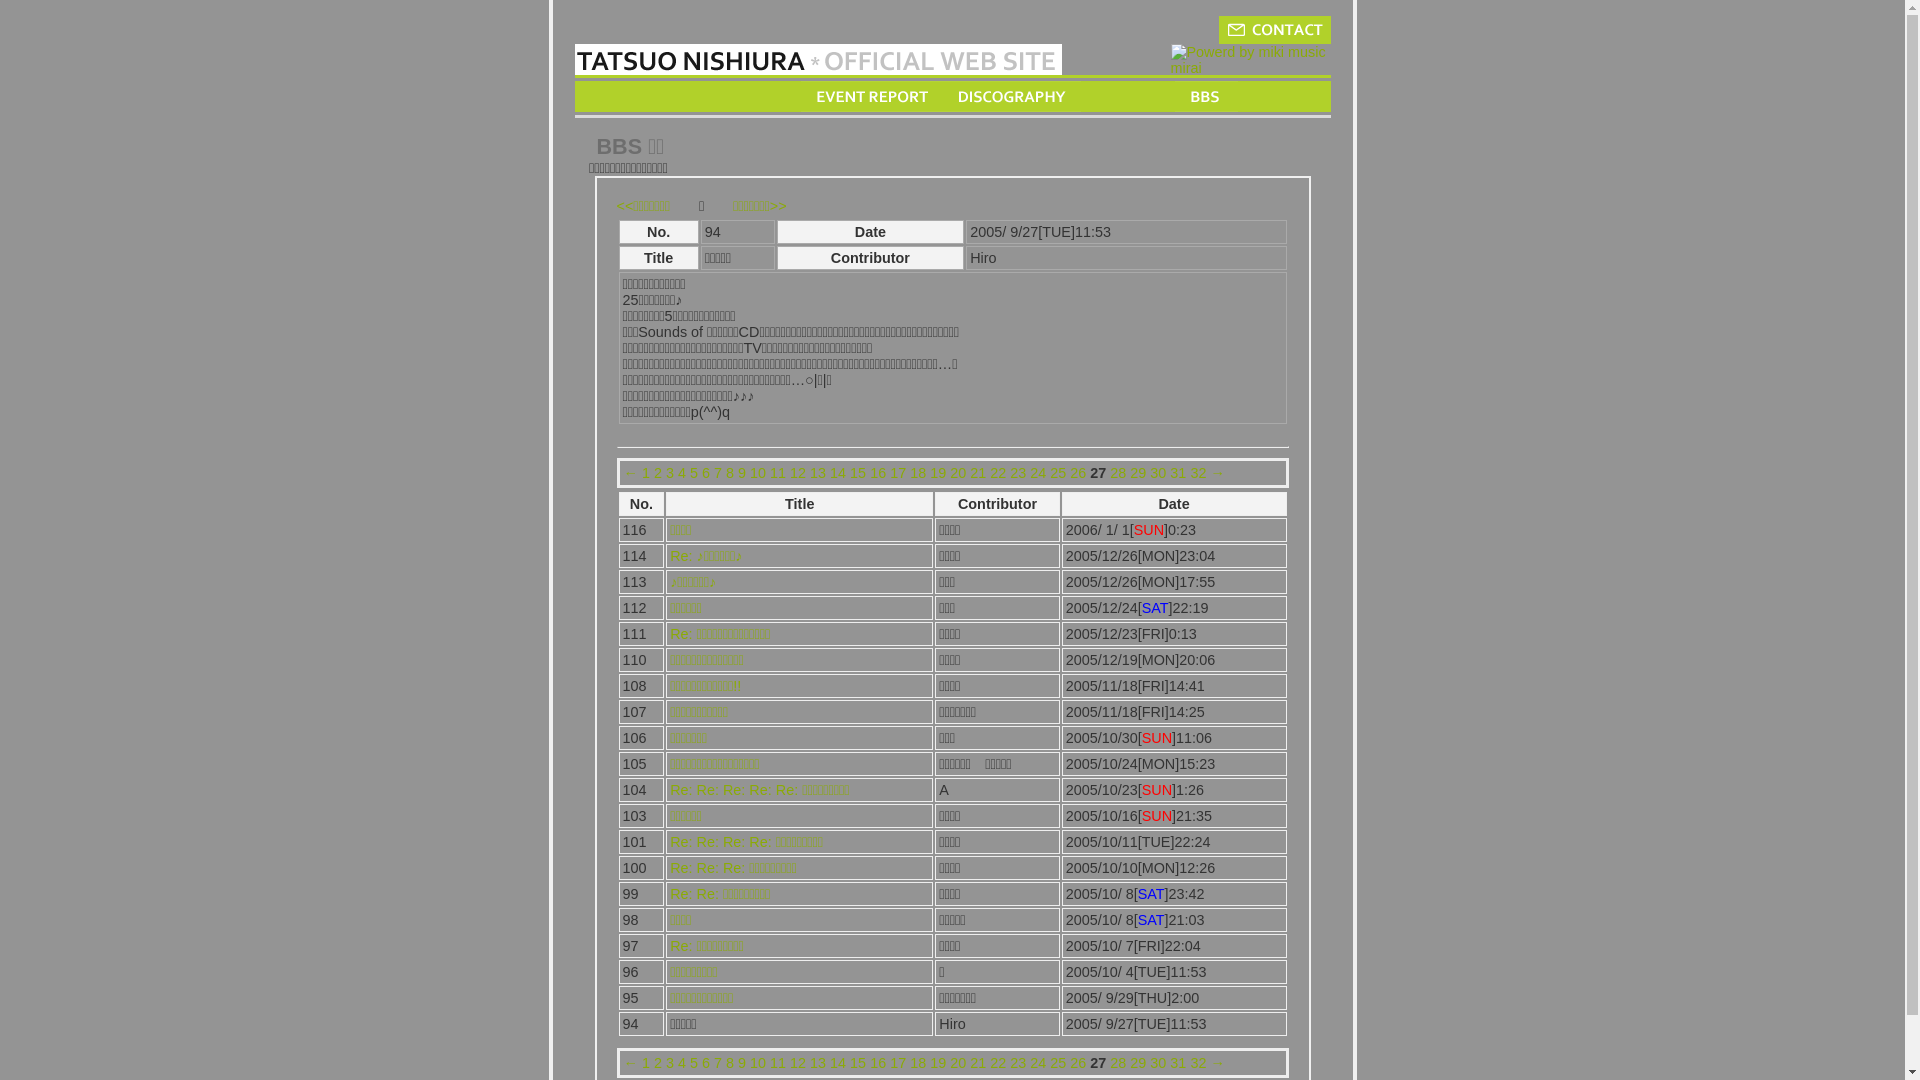  Describe the element at coordinates (730, 1063) in the screenshot. I see `8` at that location.